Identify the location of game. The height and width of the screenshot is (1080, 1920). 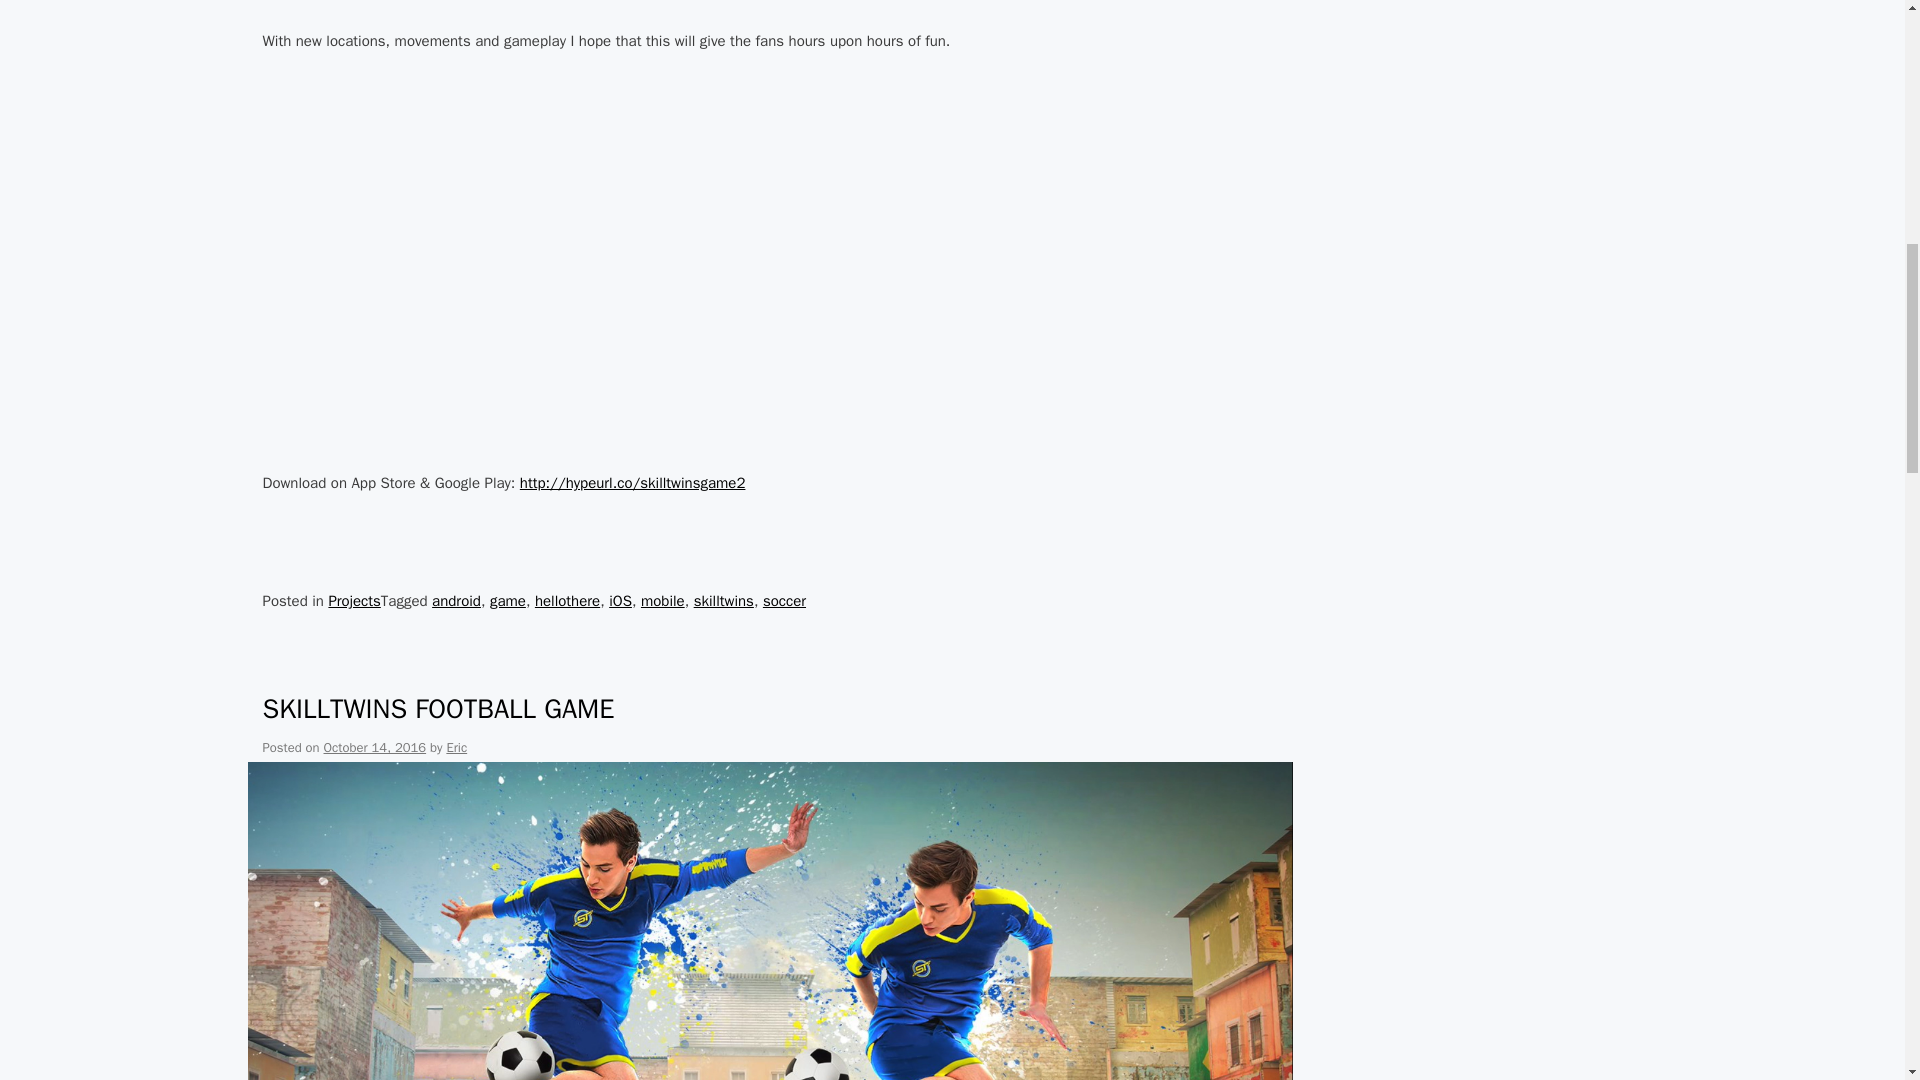
(508, 600).